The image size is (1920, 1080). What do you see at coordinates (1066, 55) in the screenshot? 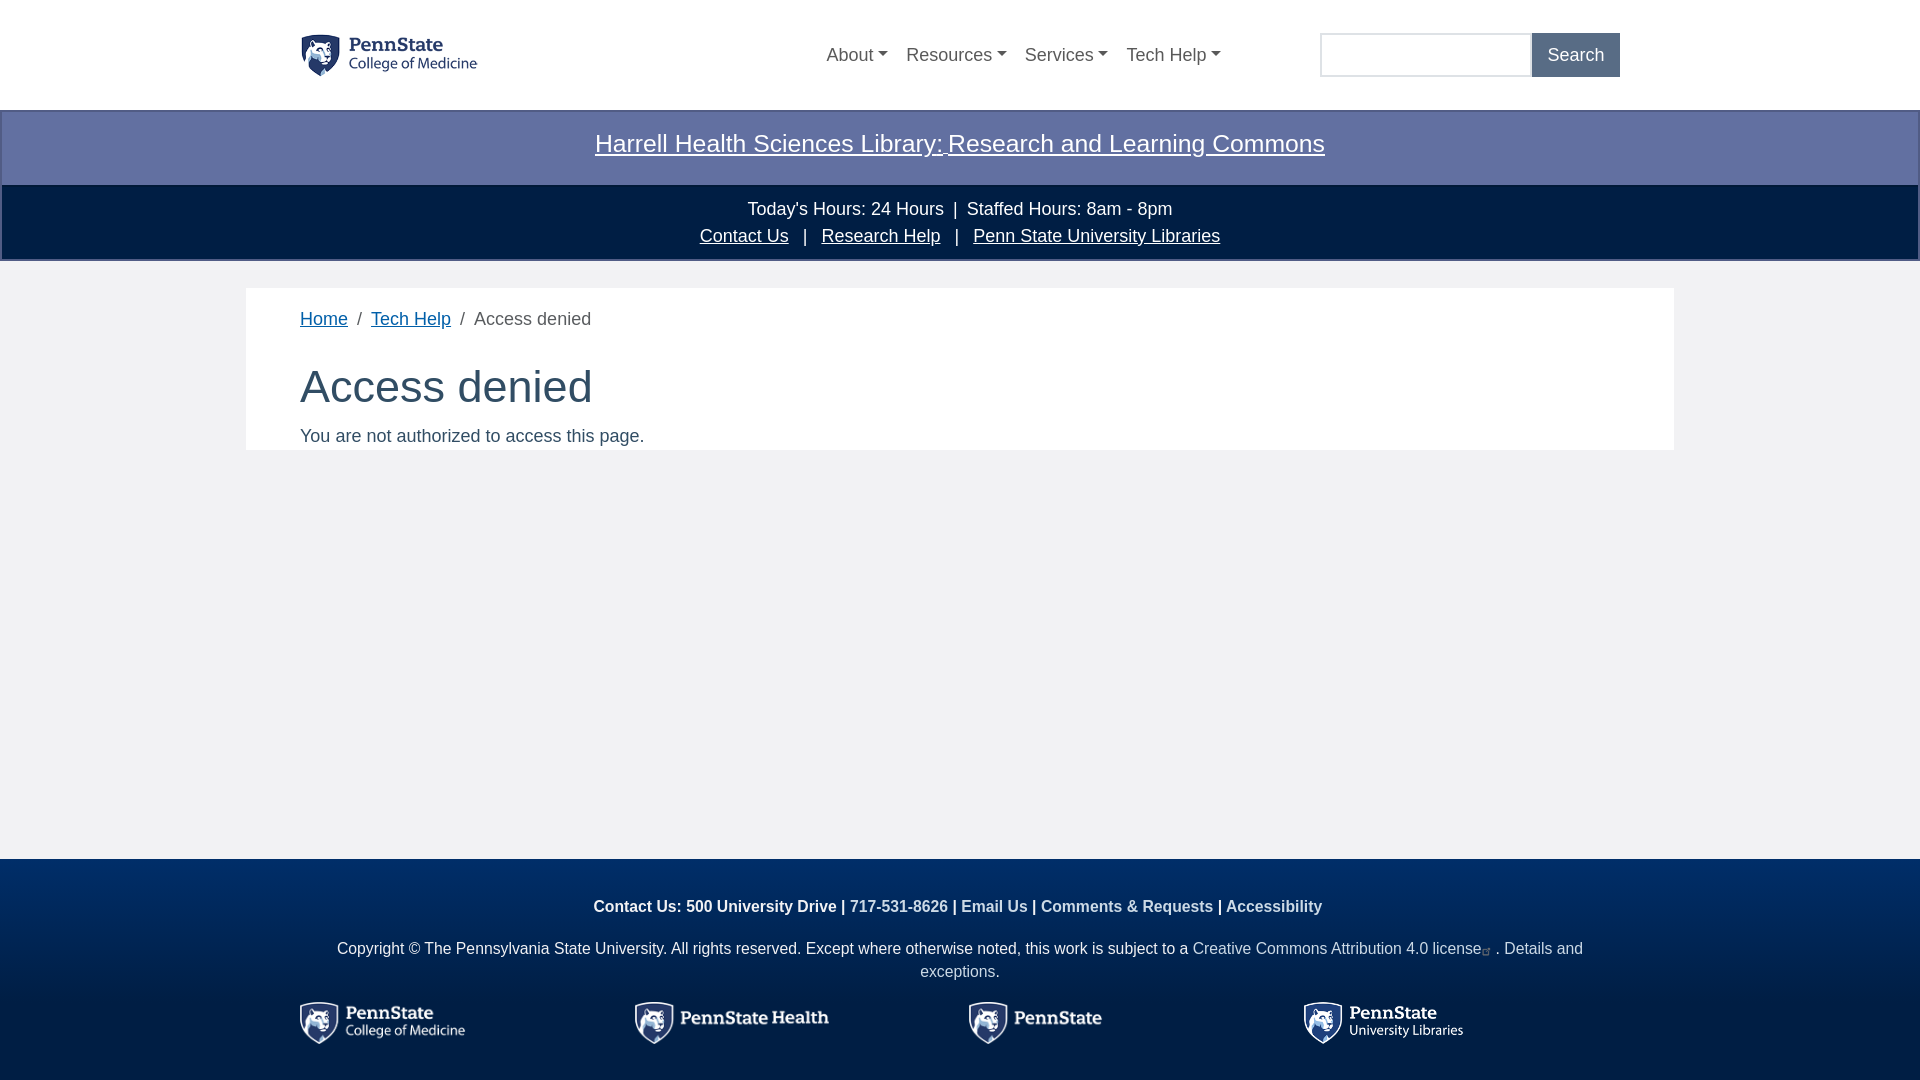
I see `Services` at bounding box center [1066, 55].